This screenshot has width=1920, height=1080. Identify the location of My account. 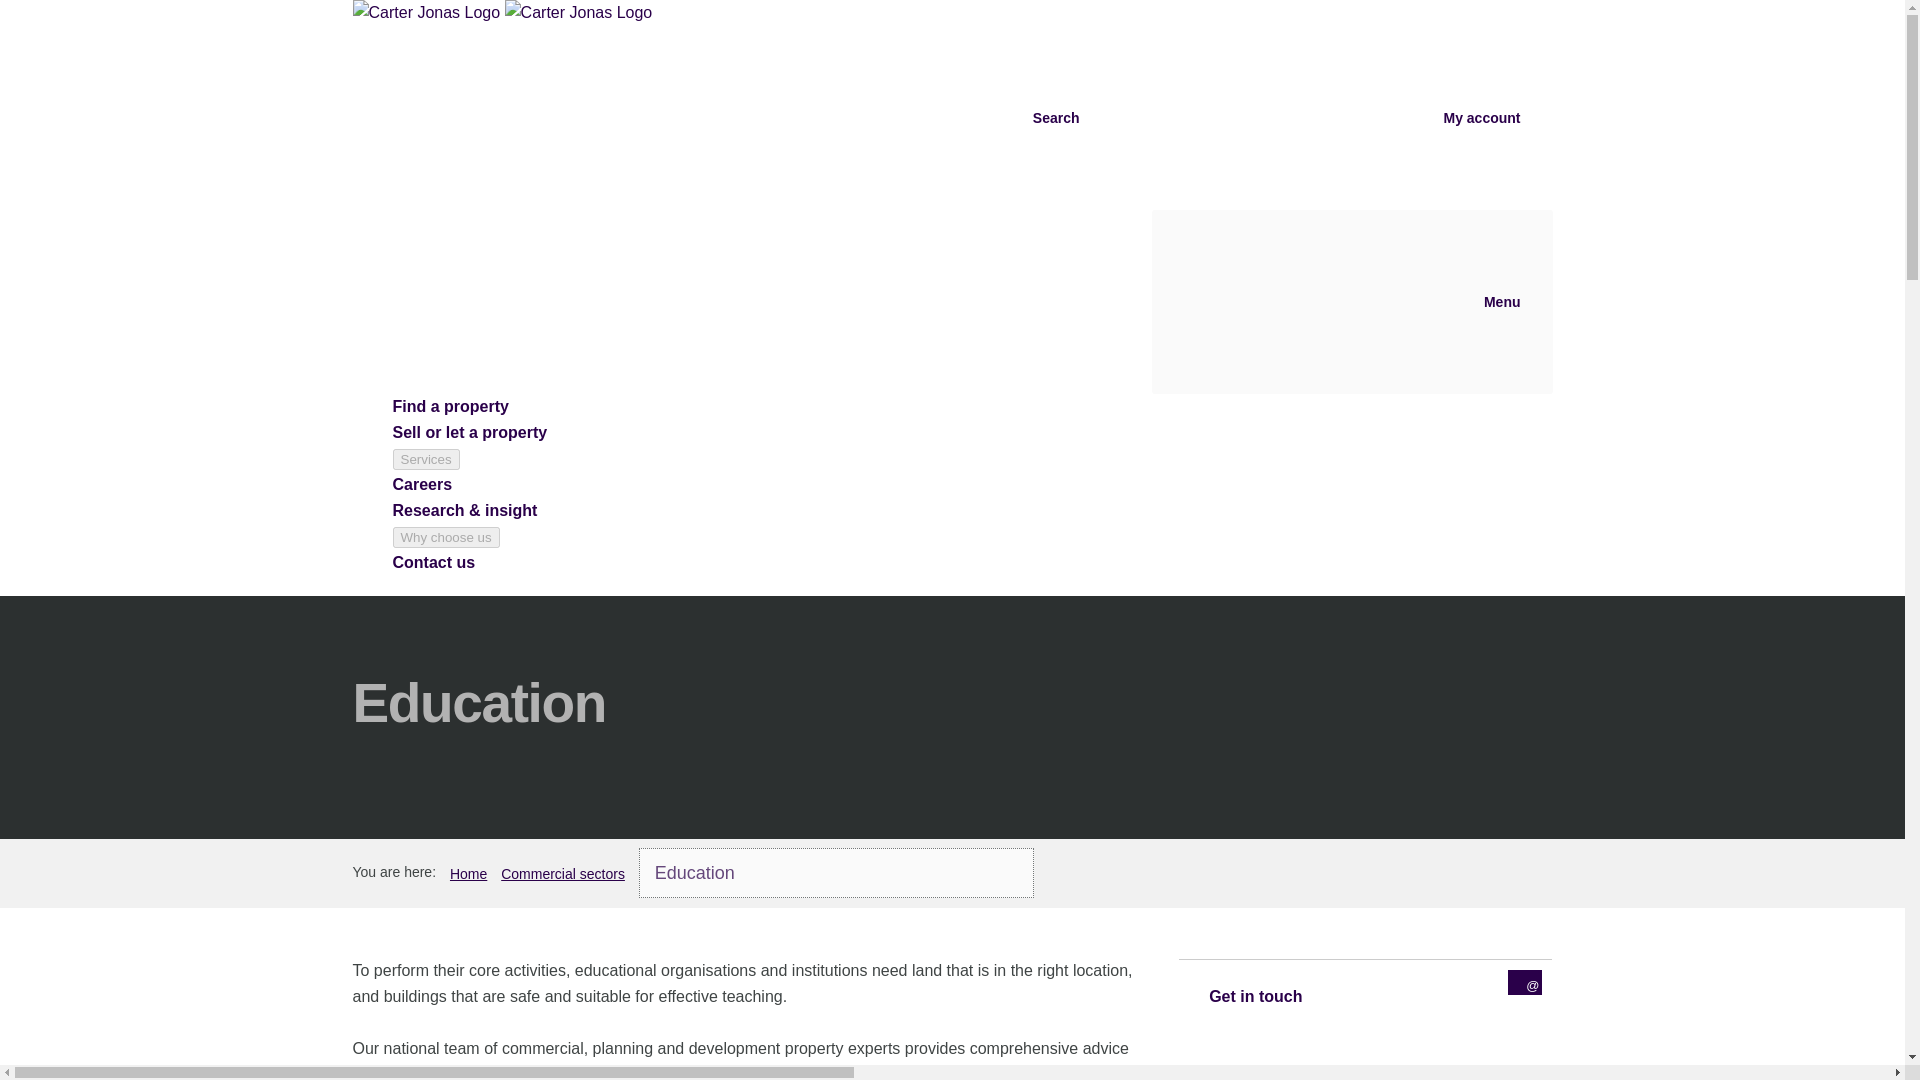
(1332, 117).